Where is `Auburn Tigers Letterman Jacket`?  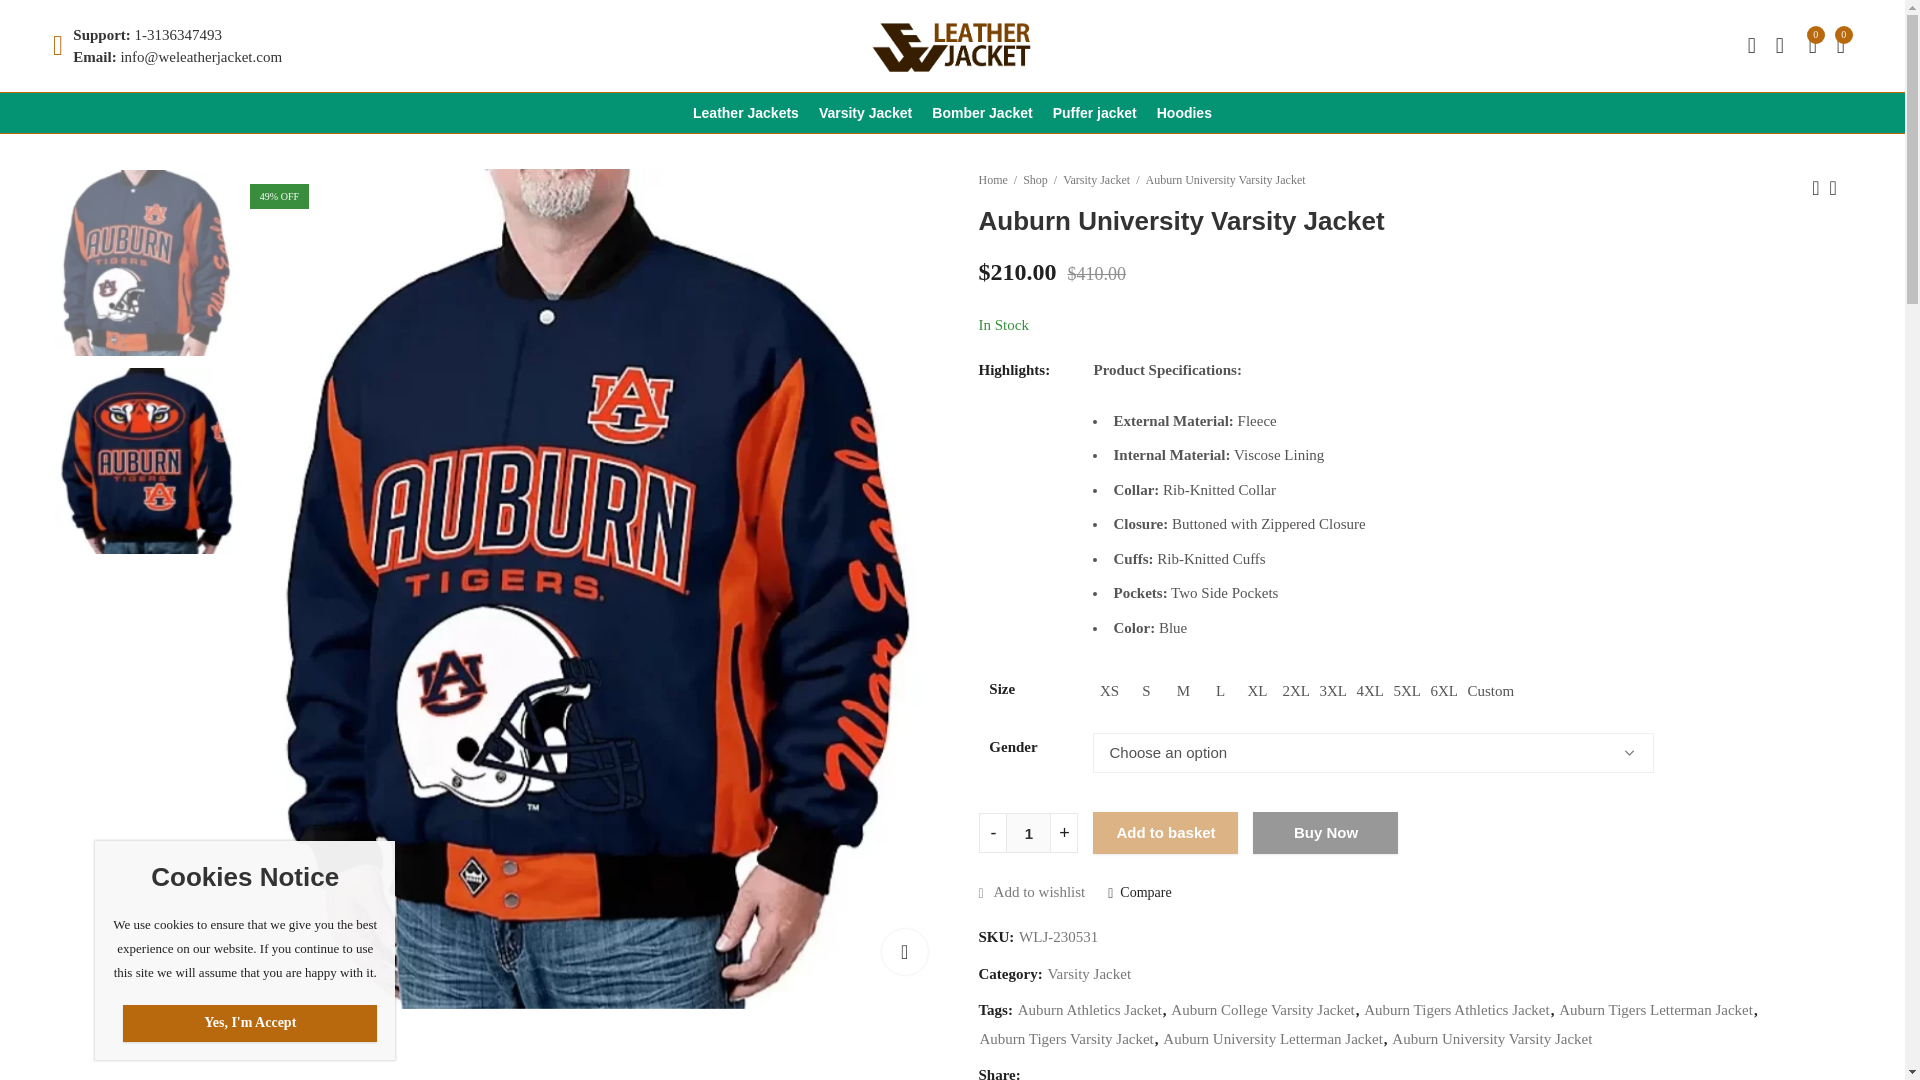 Auburn Tigers Letterman Jacket is located at coordinates (1656, 1010).